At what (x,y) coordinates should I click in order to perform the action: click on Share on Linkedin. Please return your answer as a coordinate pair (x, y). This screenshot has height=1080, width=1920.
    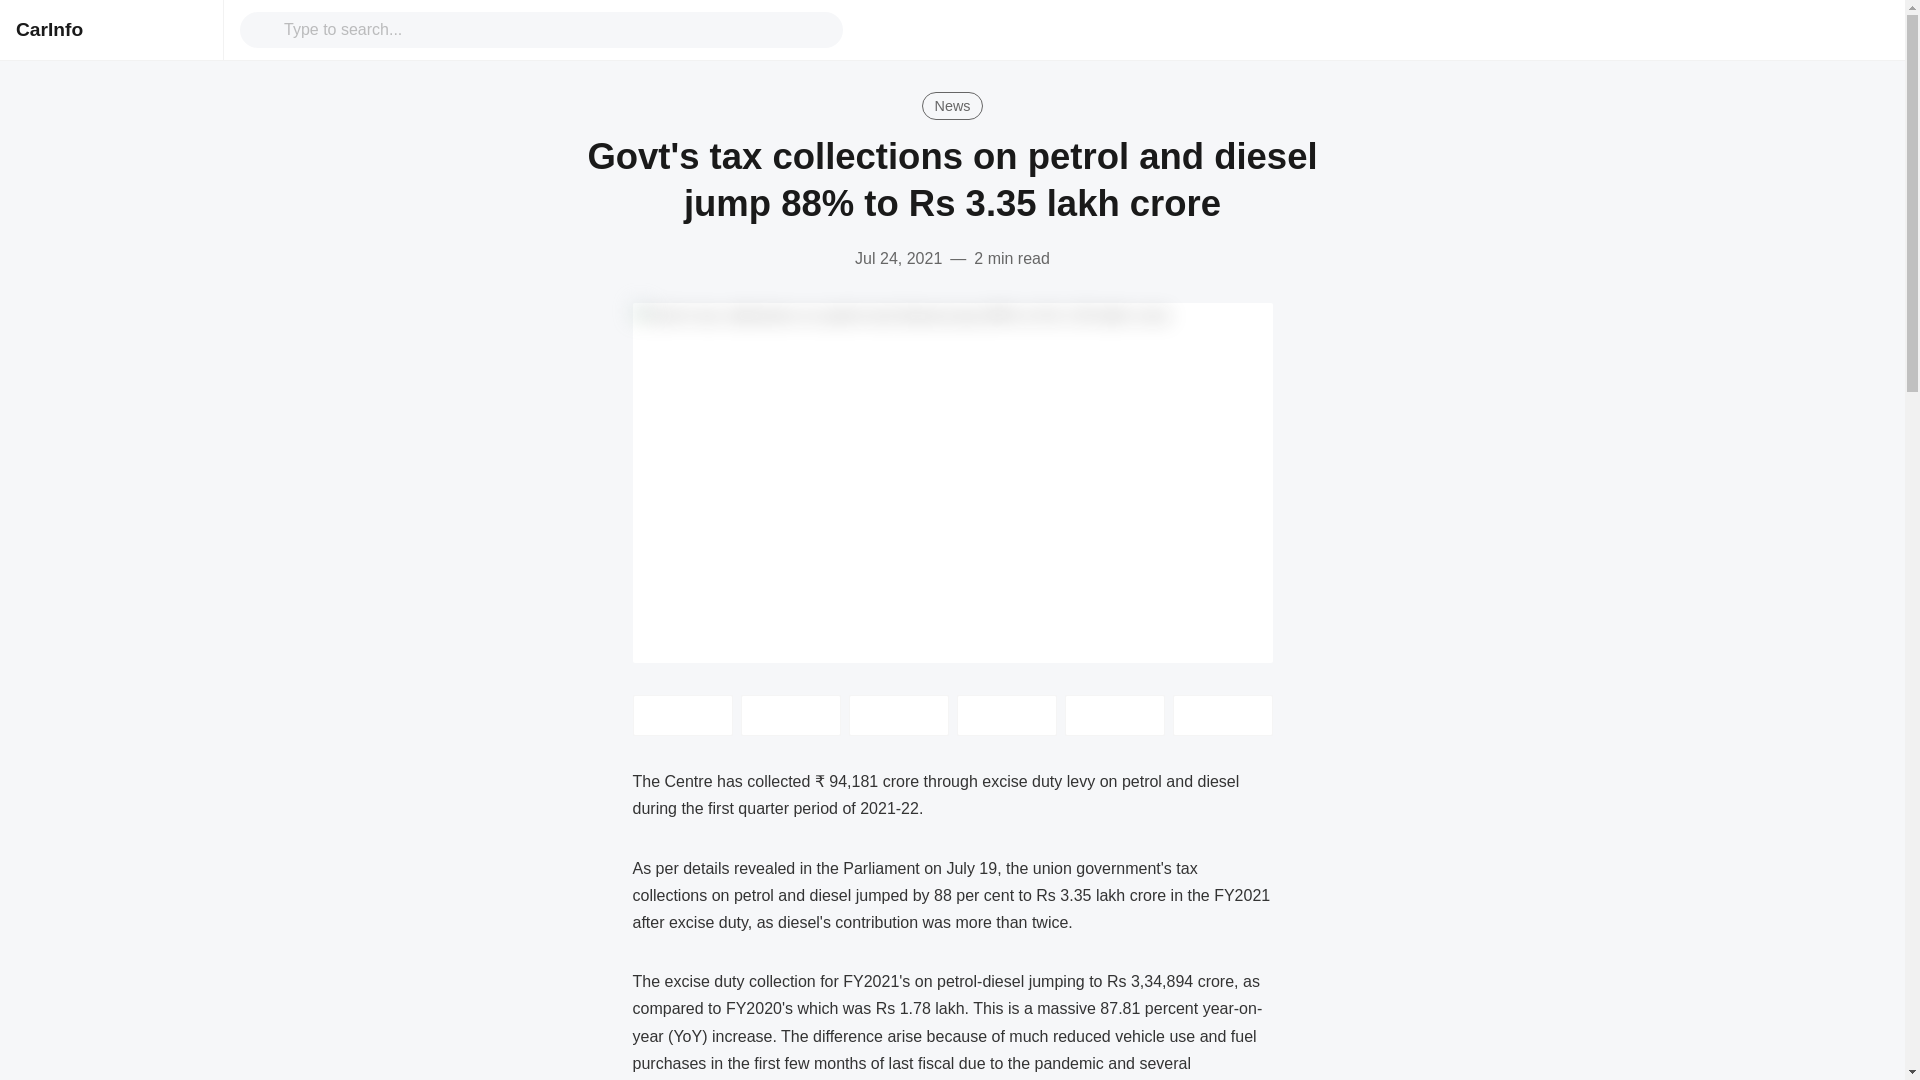
    Looking at the image, I should click on (898, 715).